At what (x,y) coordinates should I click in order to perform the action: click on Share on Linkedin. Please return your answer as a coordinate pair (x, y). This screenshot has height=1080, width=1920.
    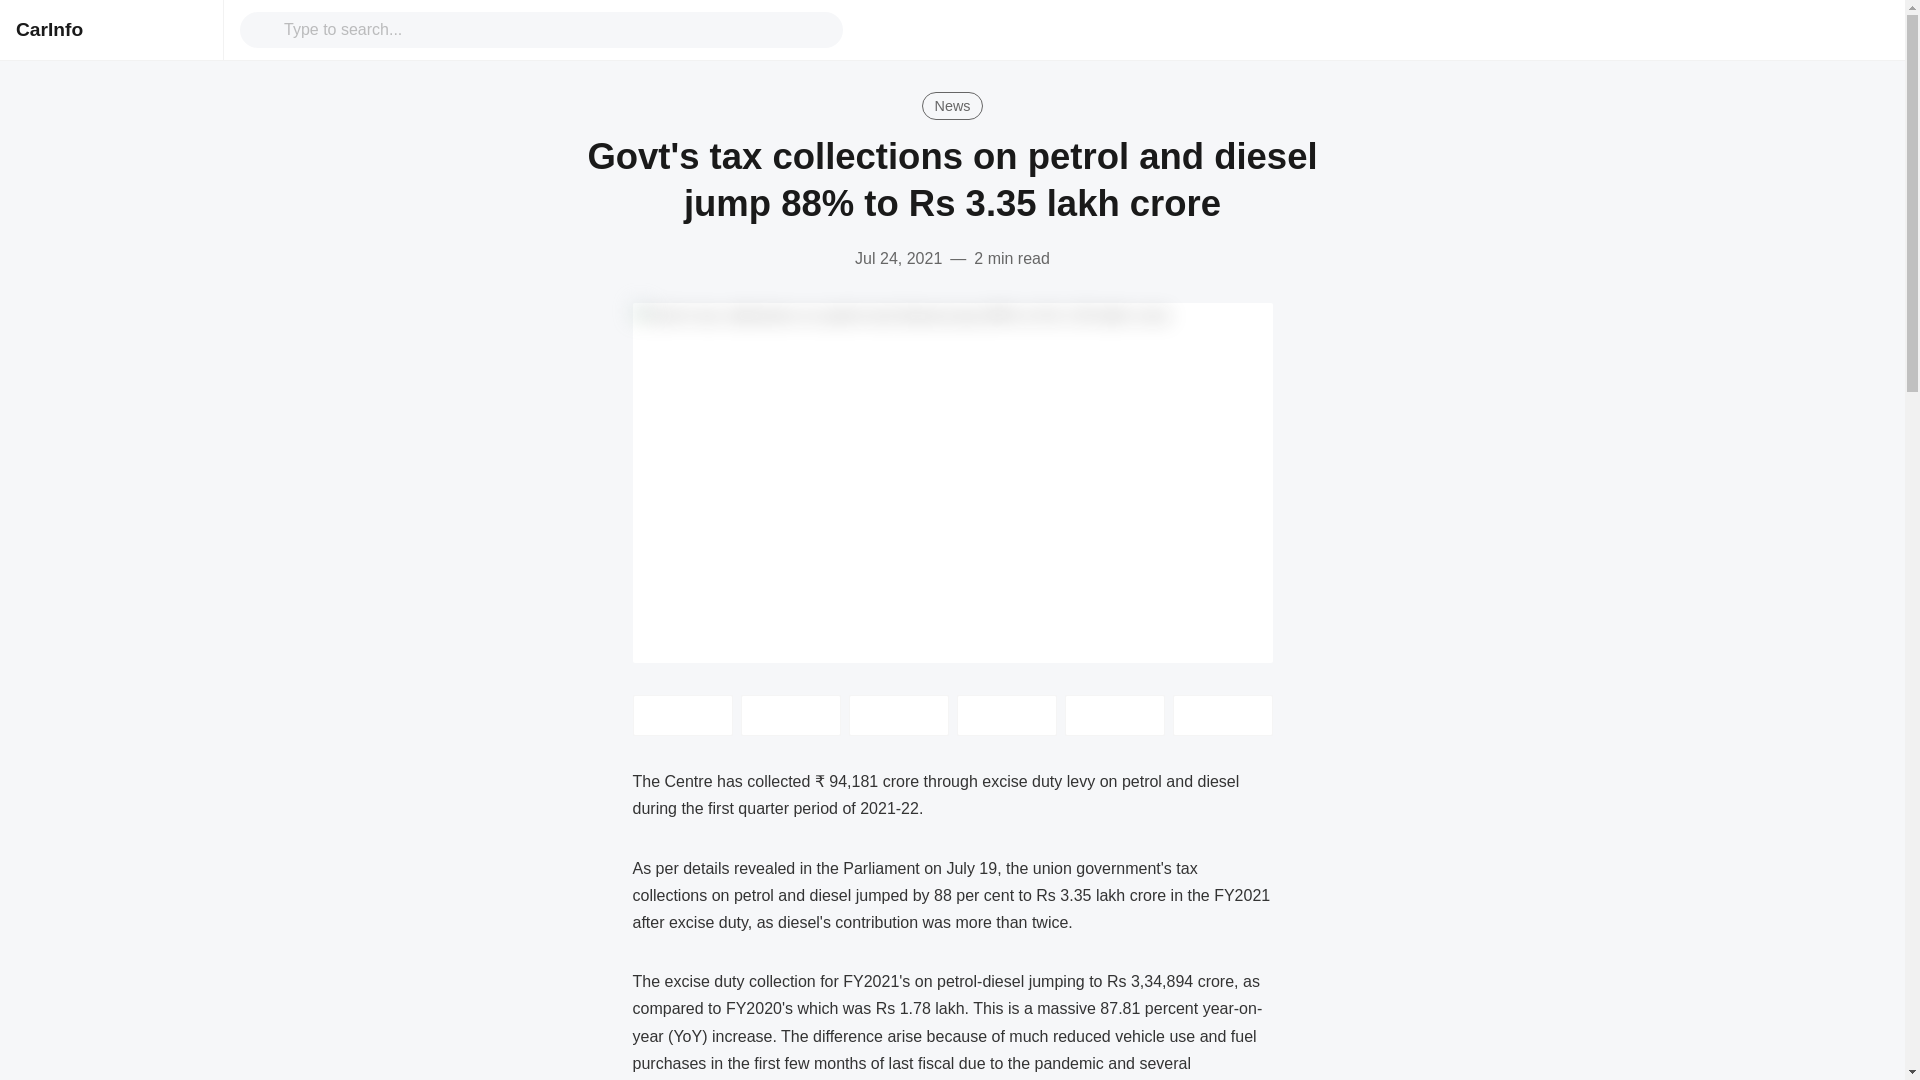
    Looking at the image, I should click on (898, 715).